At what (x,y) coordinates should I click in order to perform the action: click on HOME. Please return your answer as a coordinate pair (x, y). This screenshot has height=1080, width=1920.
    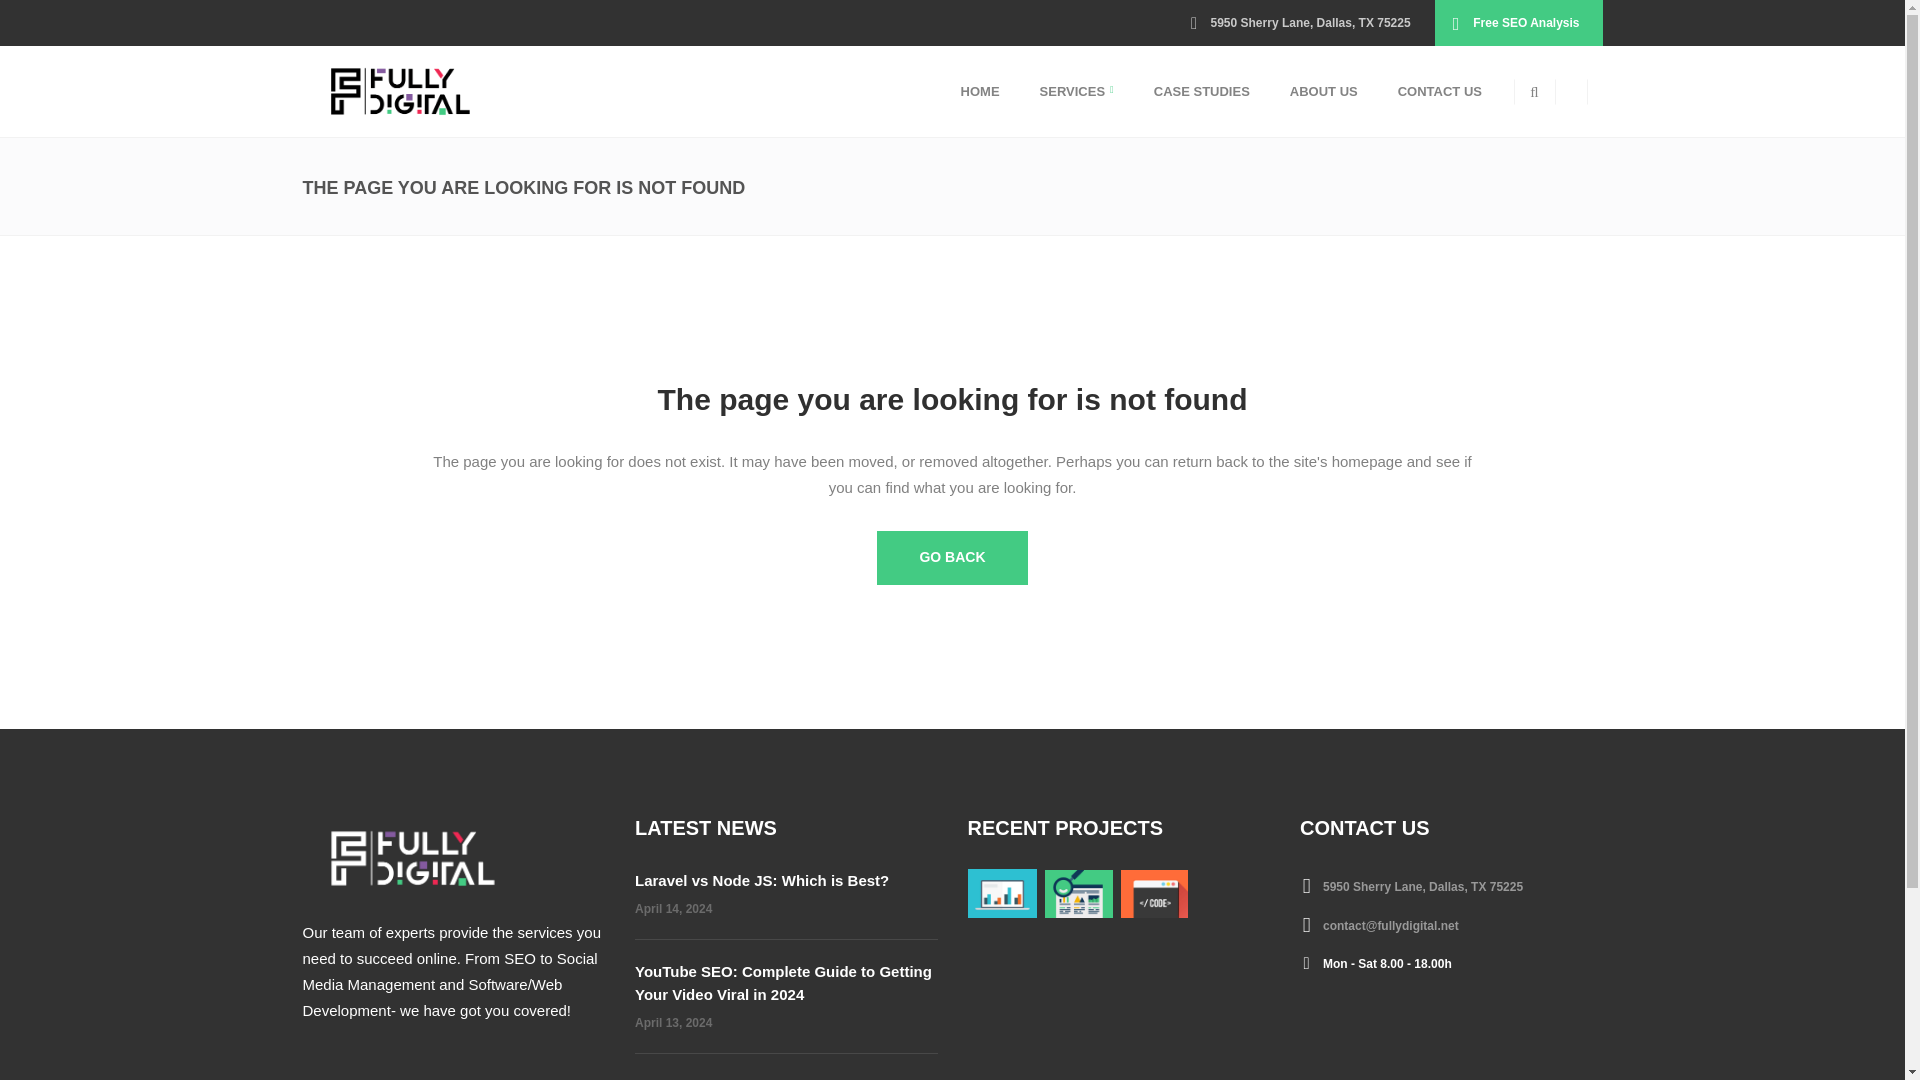
    Looking at the image, I should click on (980, 92).